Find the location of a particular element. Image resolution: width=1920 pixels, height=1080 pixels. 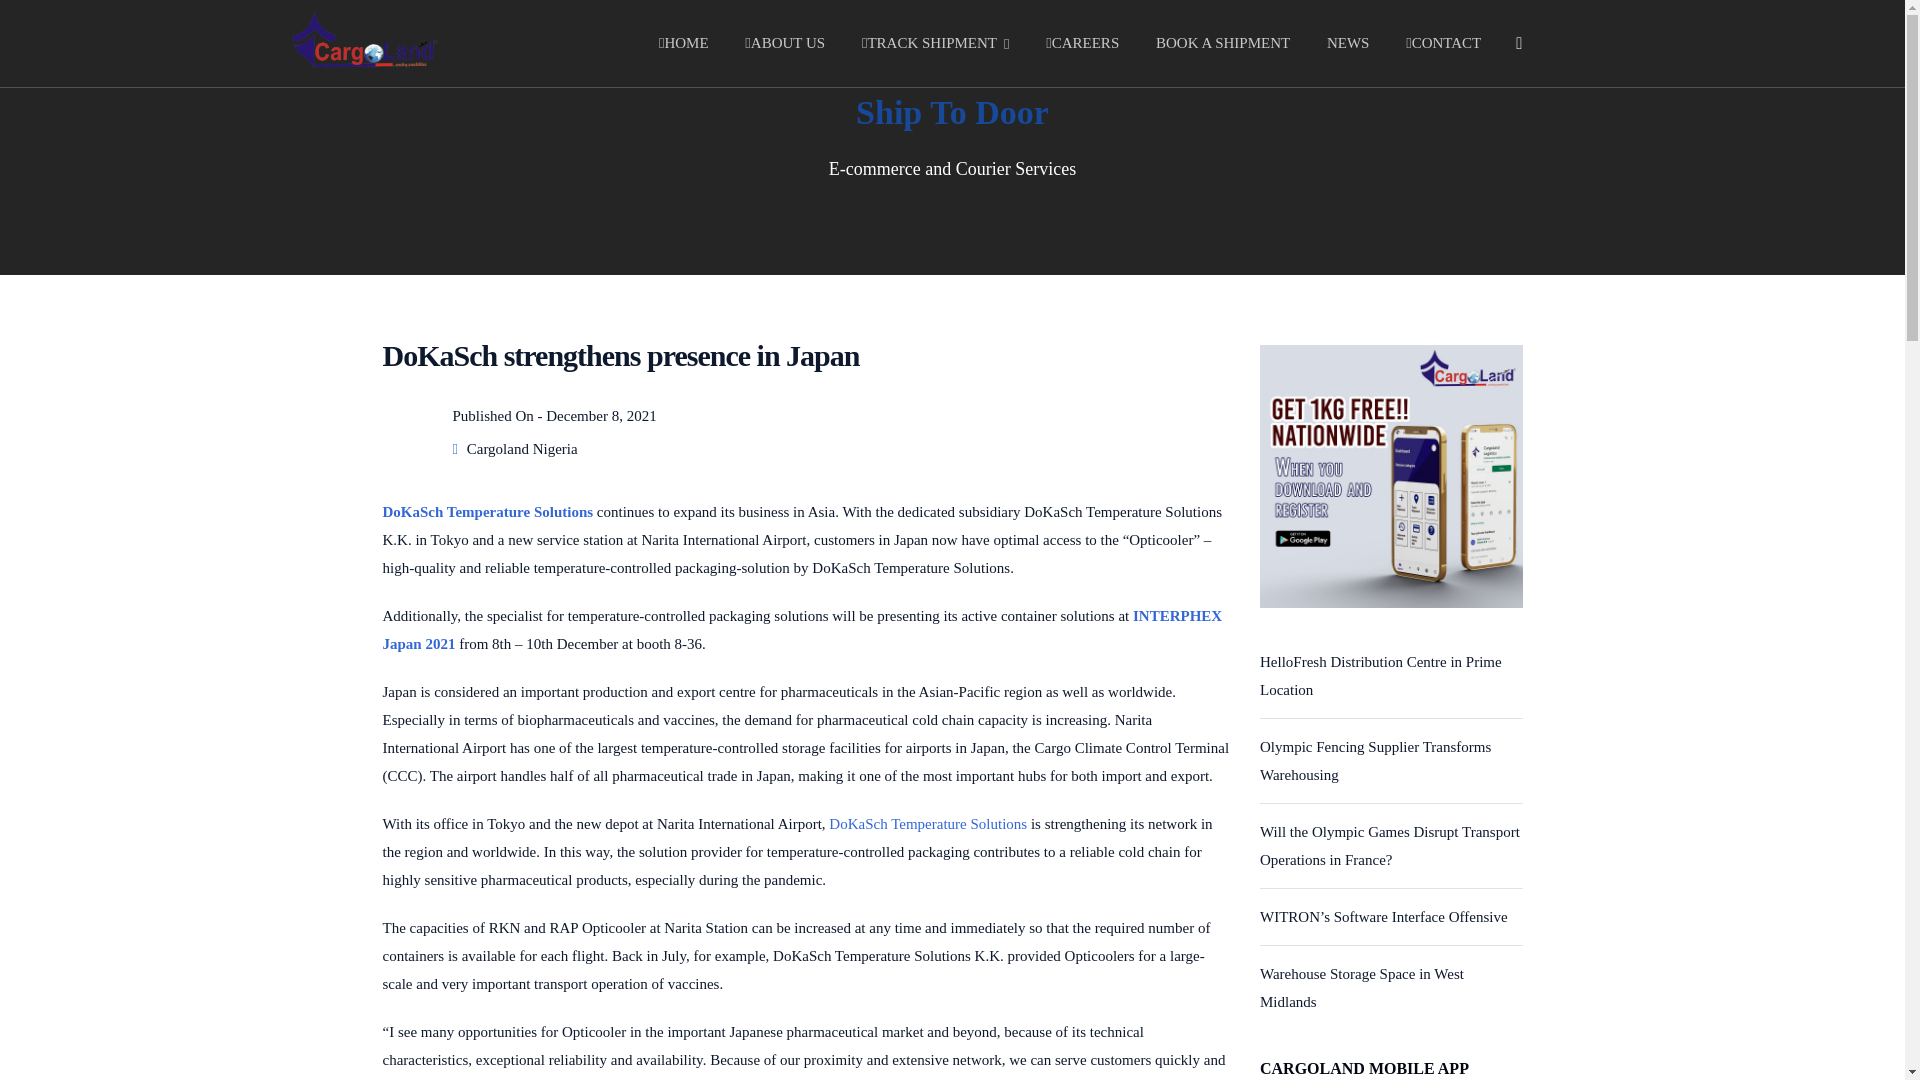

DoKaSch Temperature Solutions is located at coordinates (928, 824).